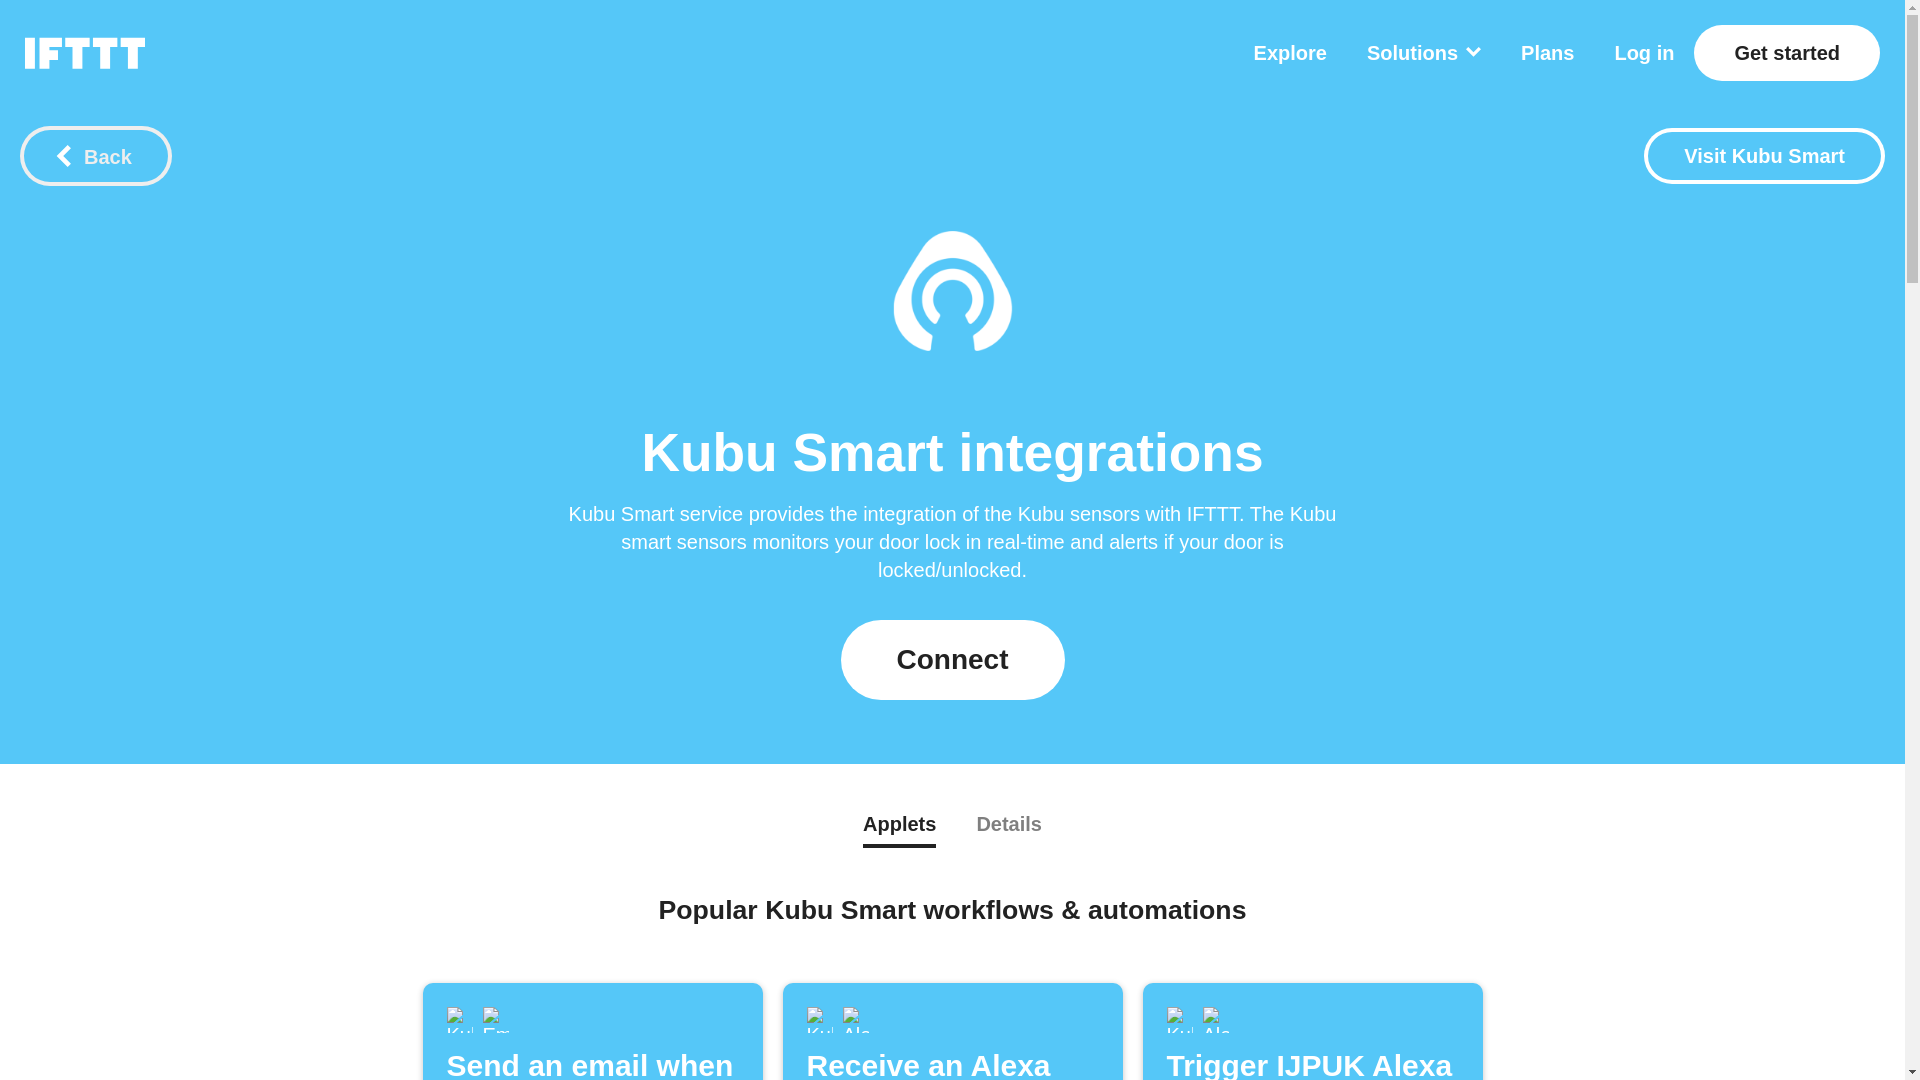  I want to click on Alexa Actions by mkZense, so click(1764, 156).